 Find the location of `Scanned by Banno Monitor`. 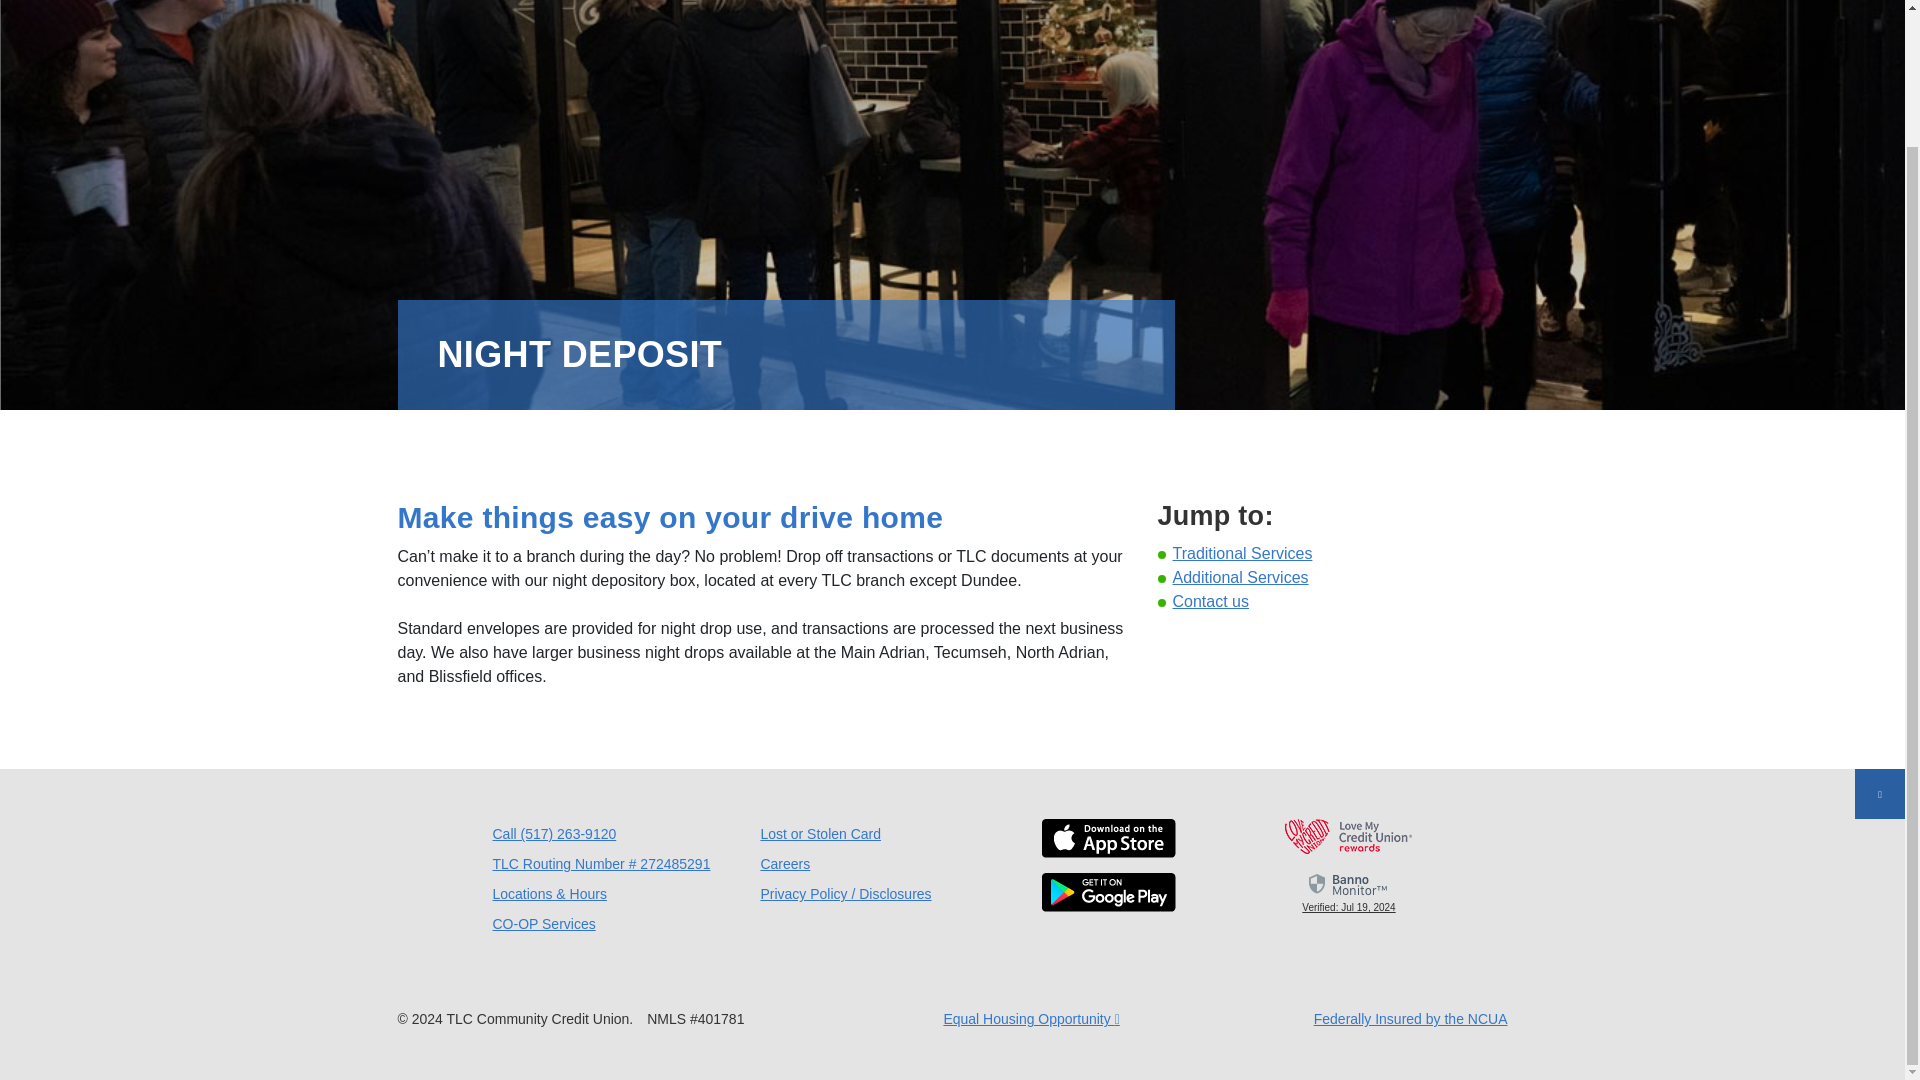

Scanned by Banno Monitor is located at coordinates (1349, 884).